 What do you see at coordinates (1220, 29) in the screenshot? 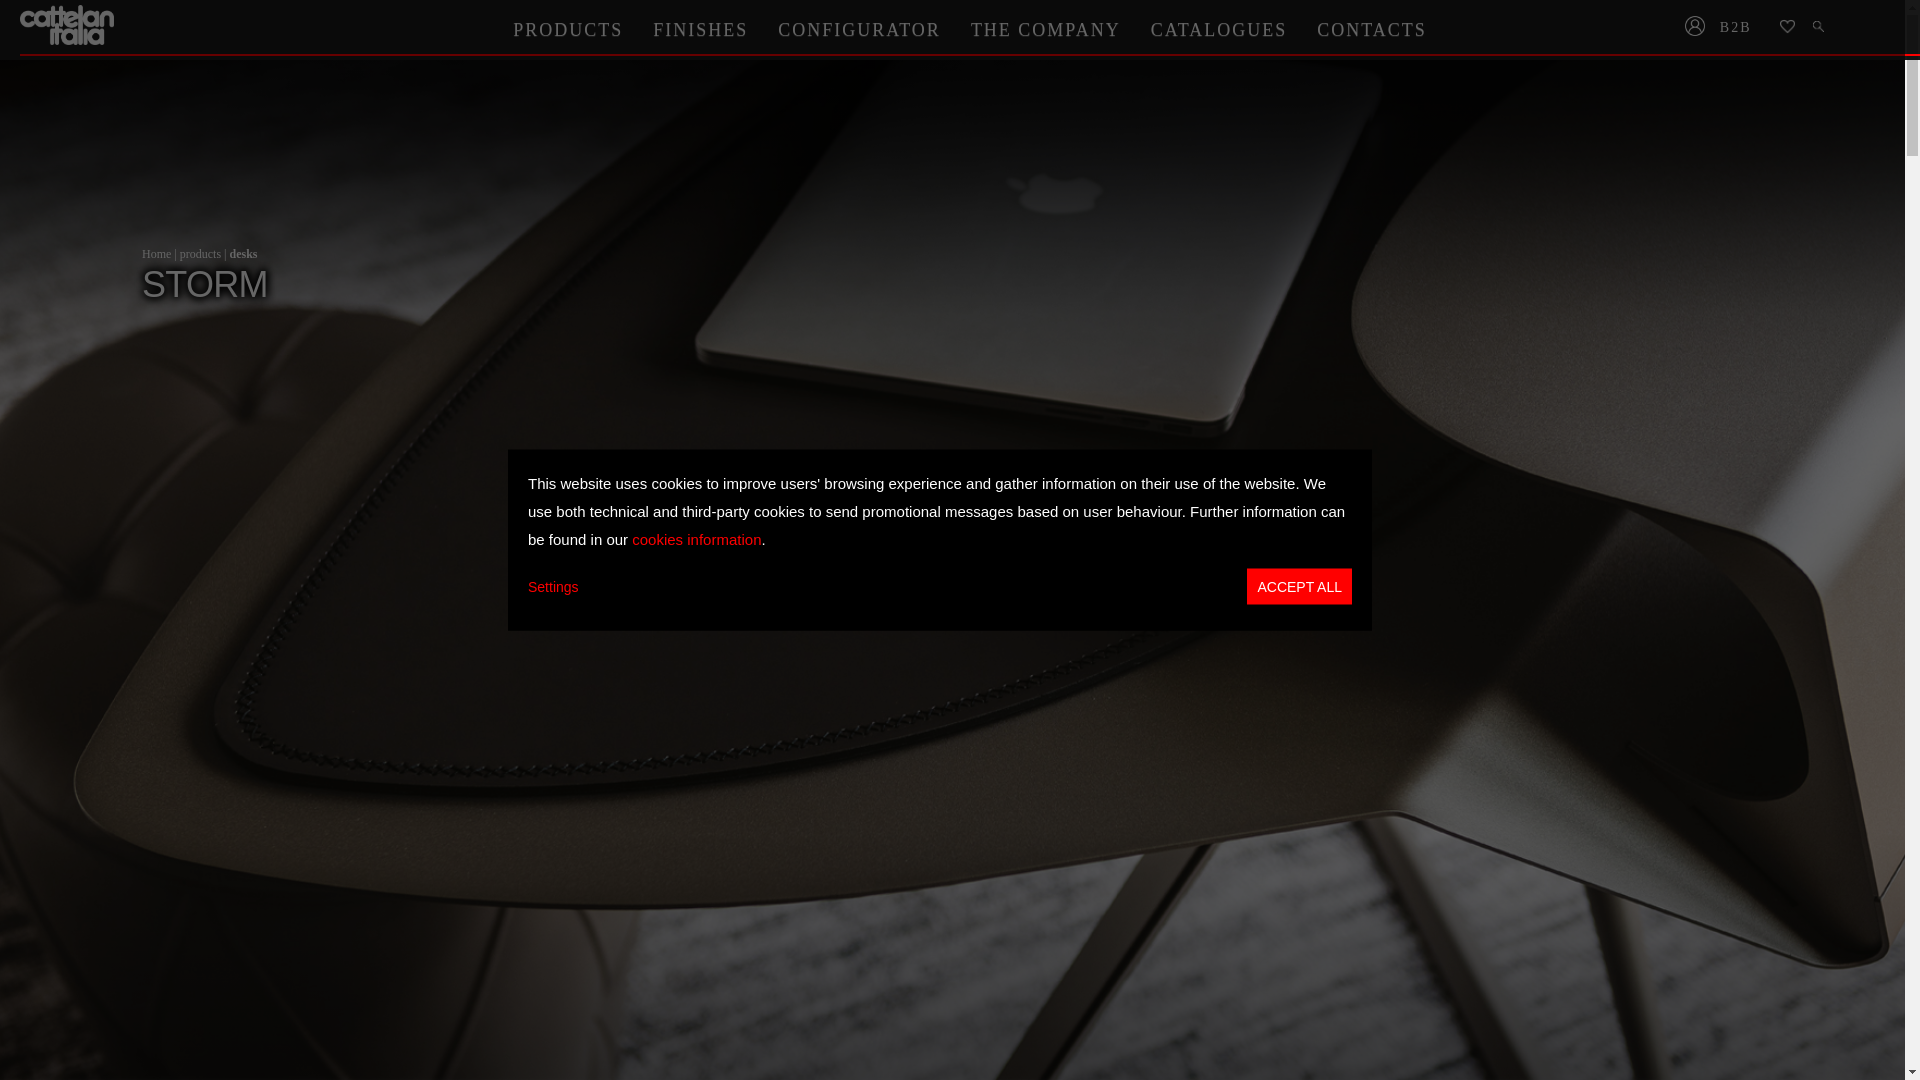
I see `CATALOGUES` at bounding box center [1220, 29].